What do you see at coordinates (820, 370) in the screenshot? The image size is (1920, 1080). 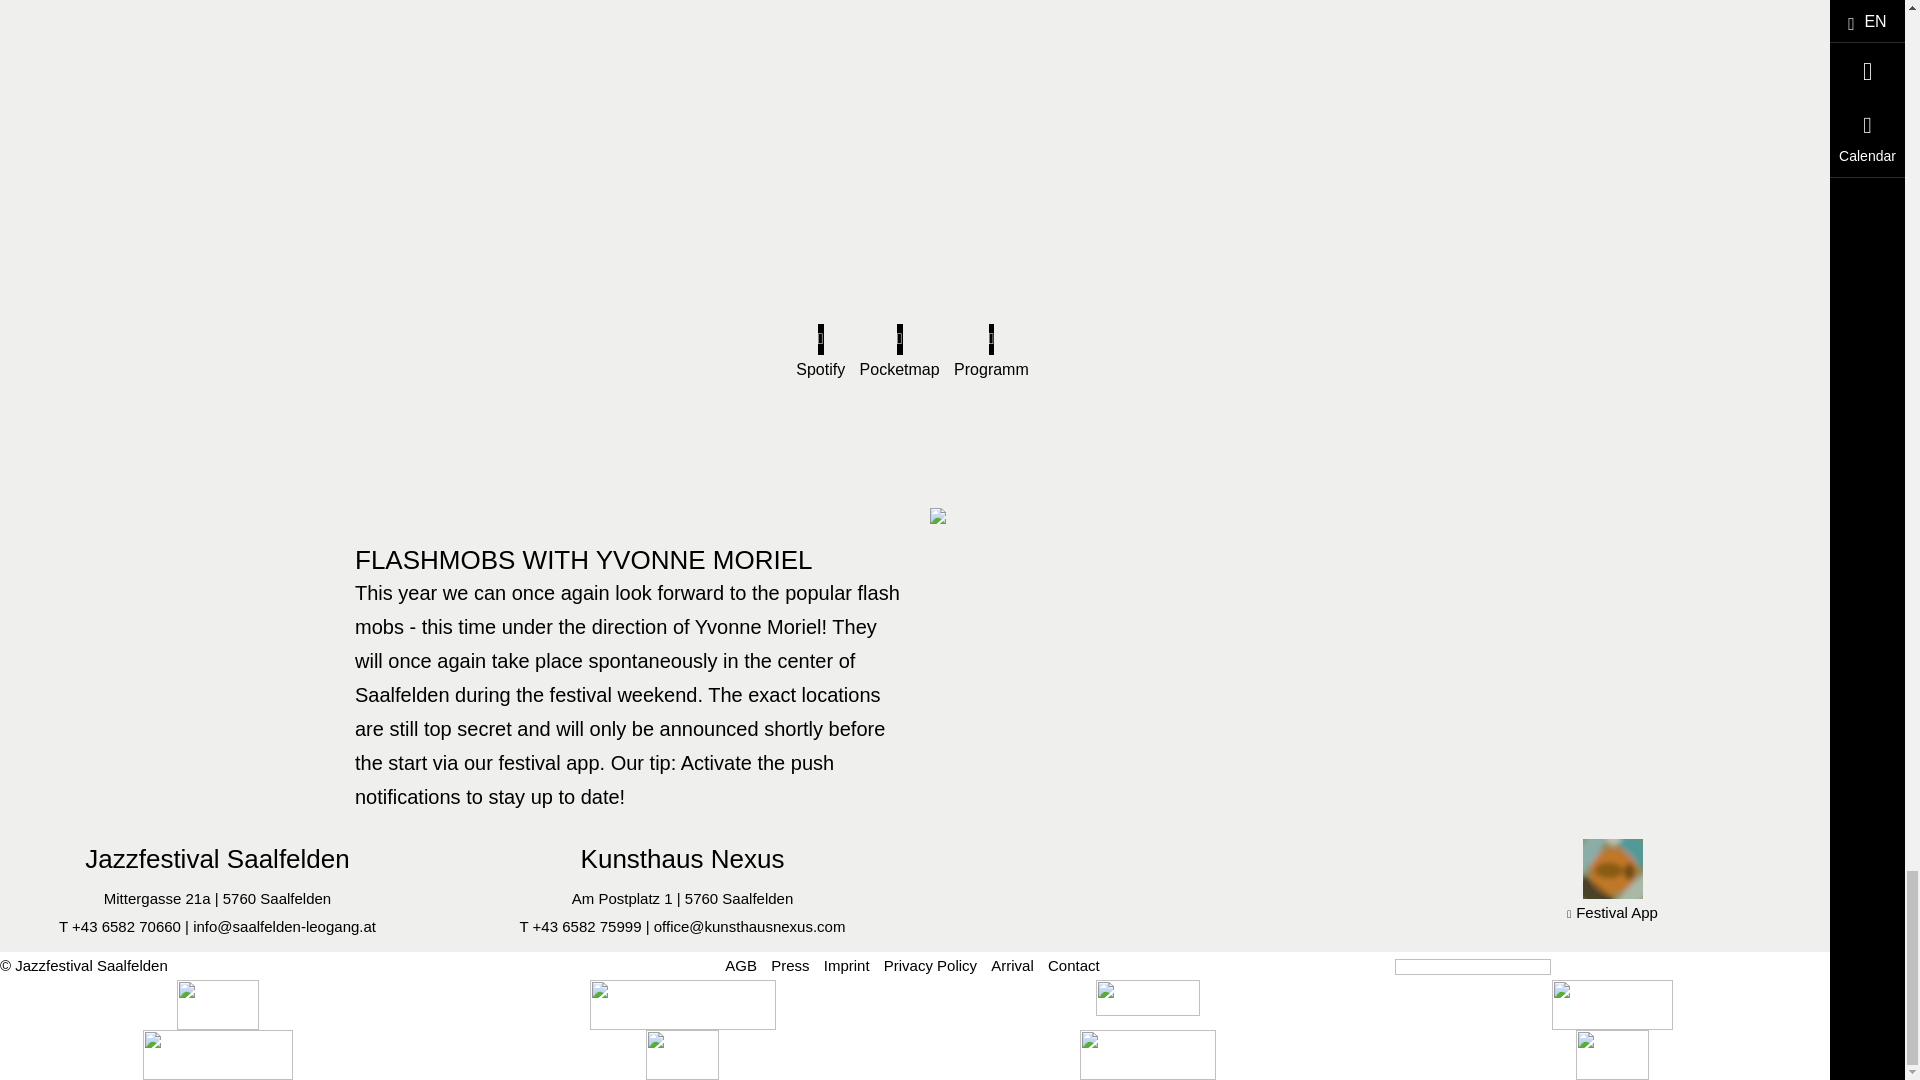 I see `Spotify` at bounding box center [820, 370].